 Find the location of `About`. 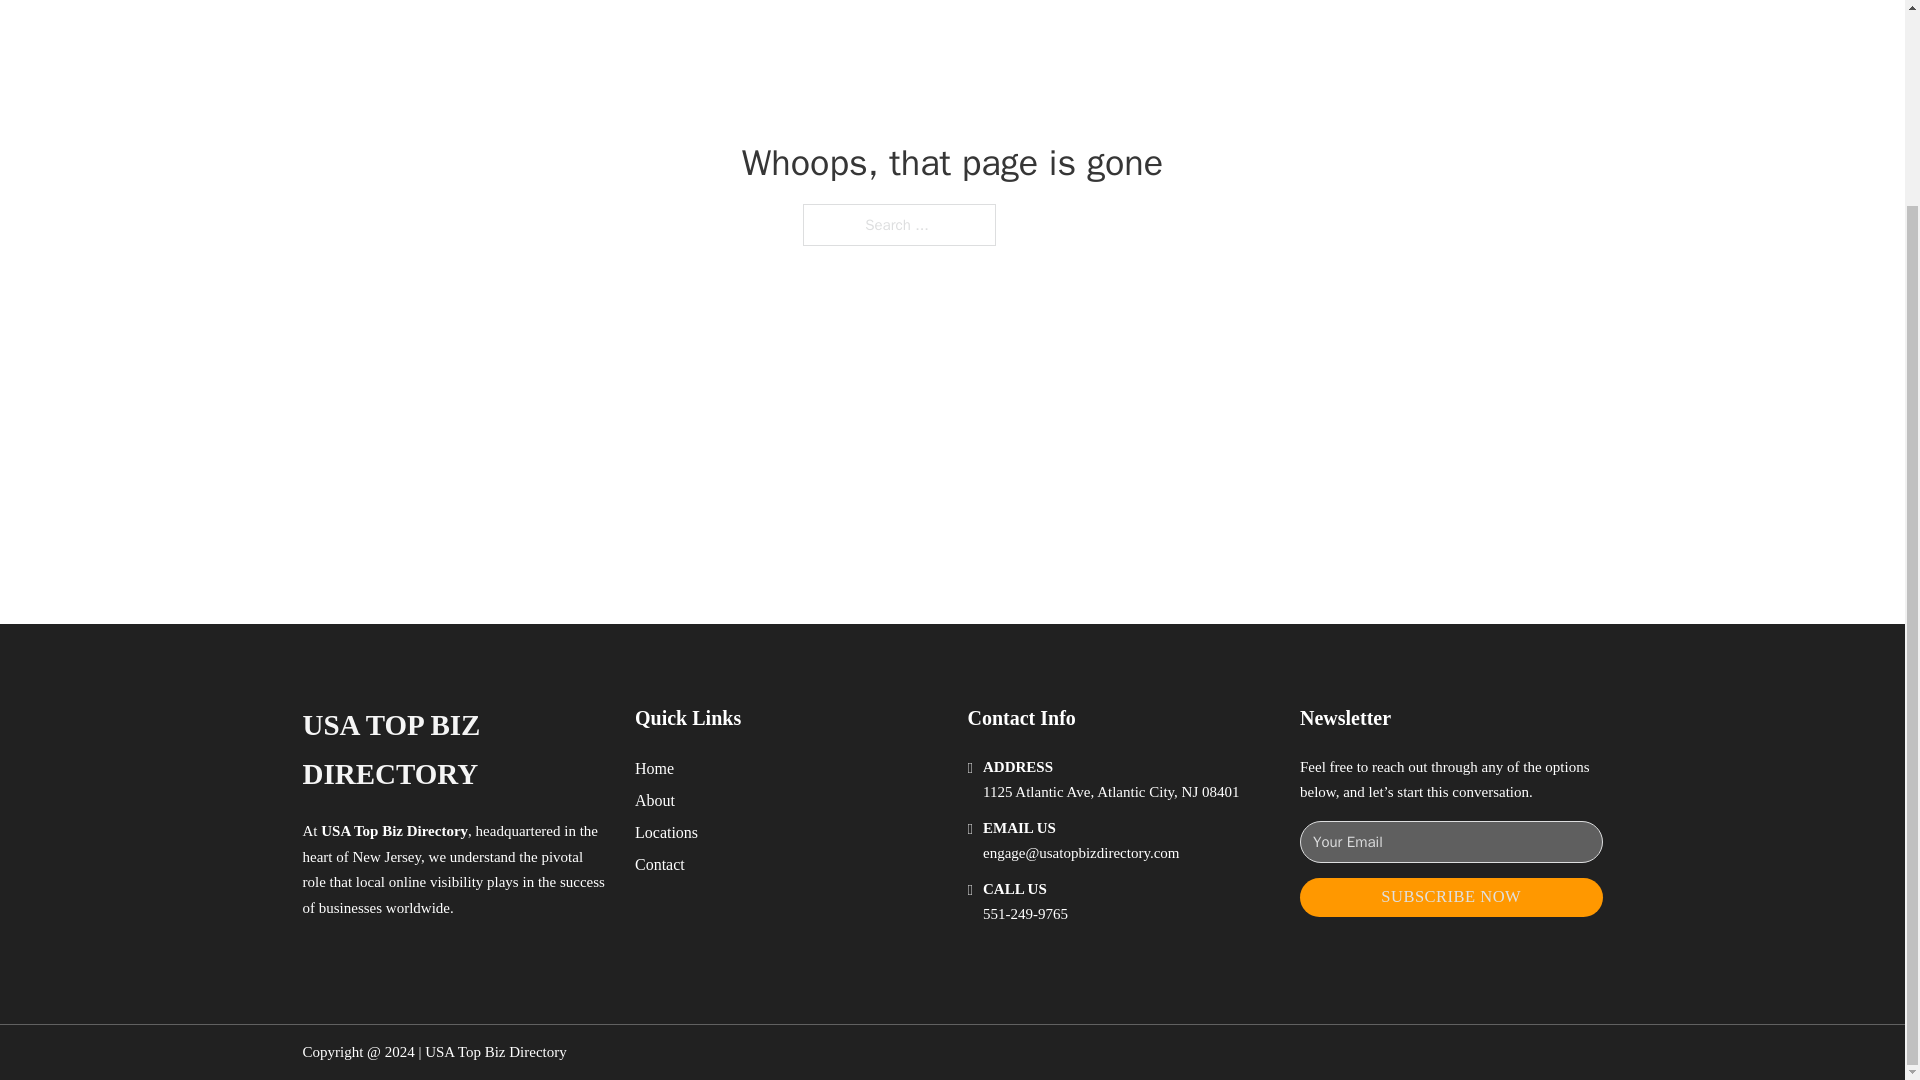

About is located at coordinates (655, 800).